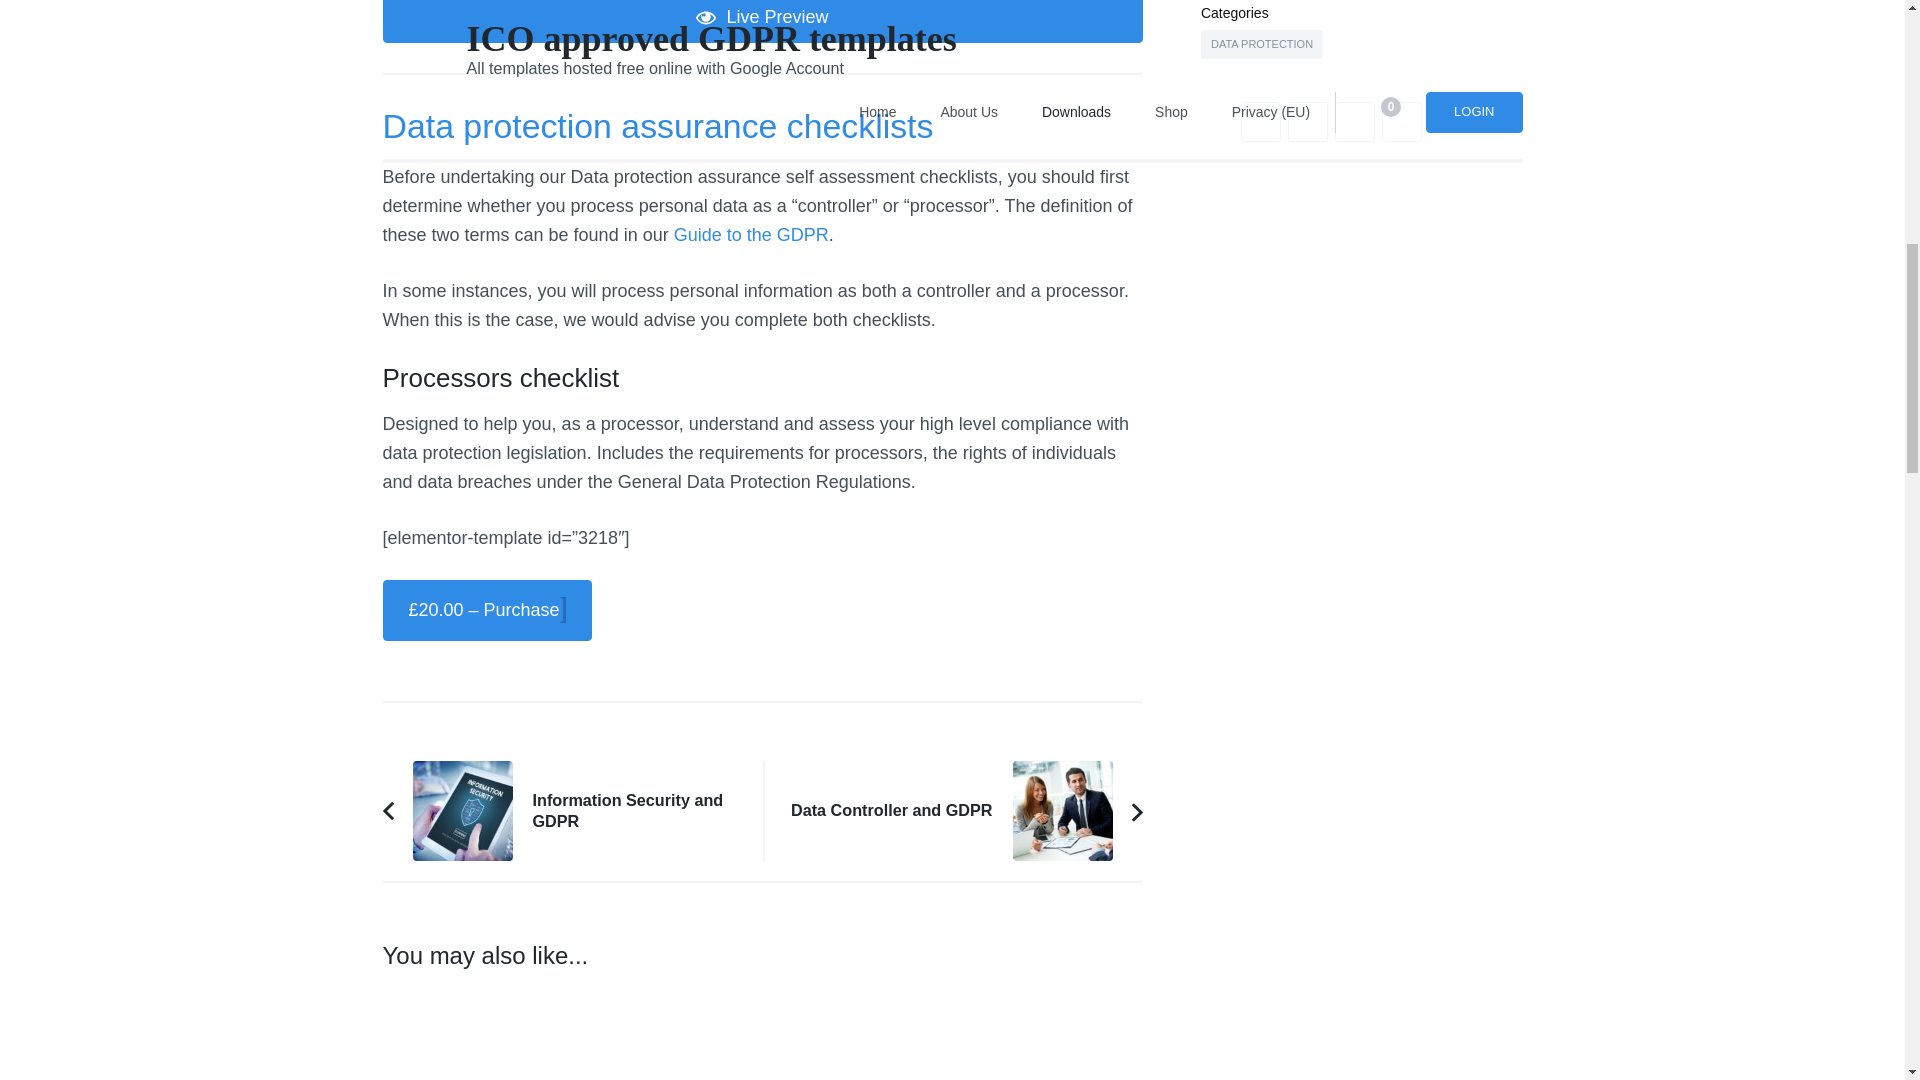 This screenshot has width=1920, height=1080. What do you see at coordinates (572, 810) in the screenshot?
I see `Data Controller and GDPR` at bounding box center [572, 810].